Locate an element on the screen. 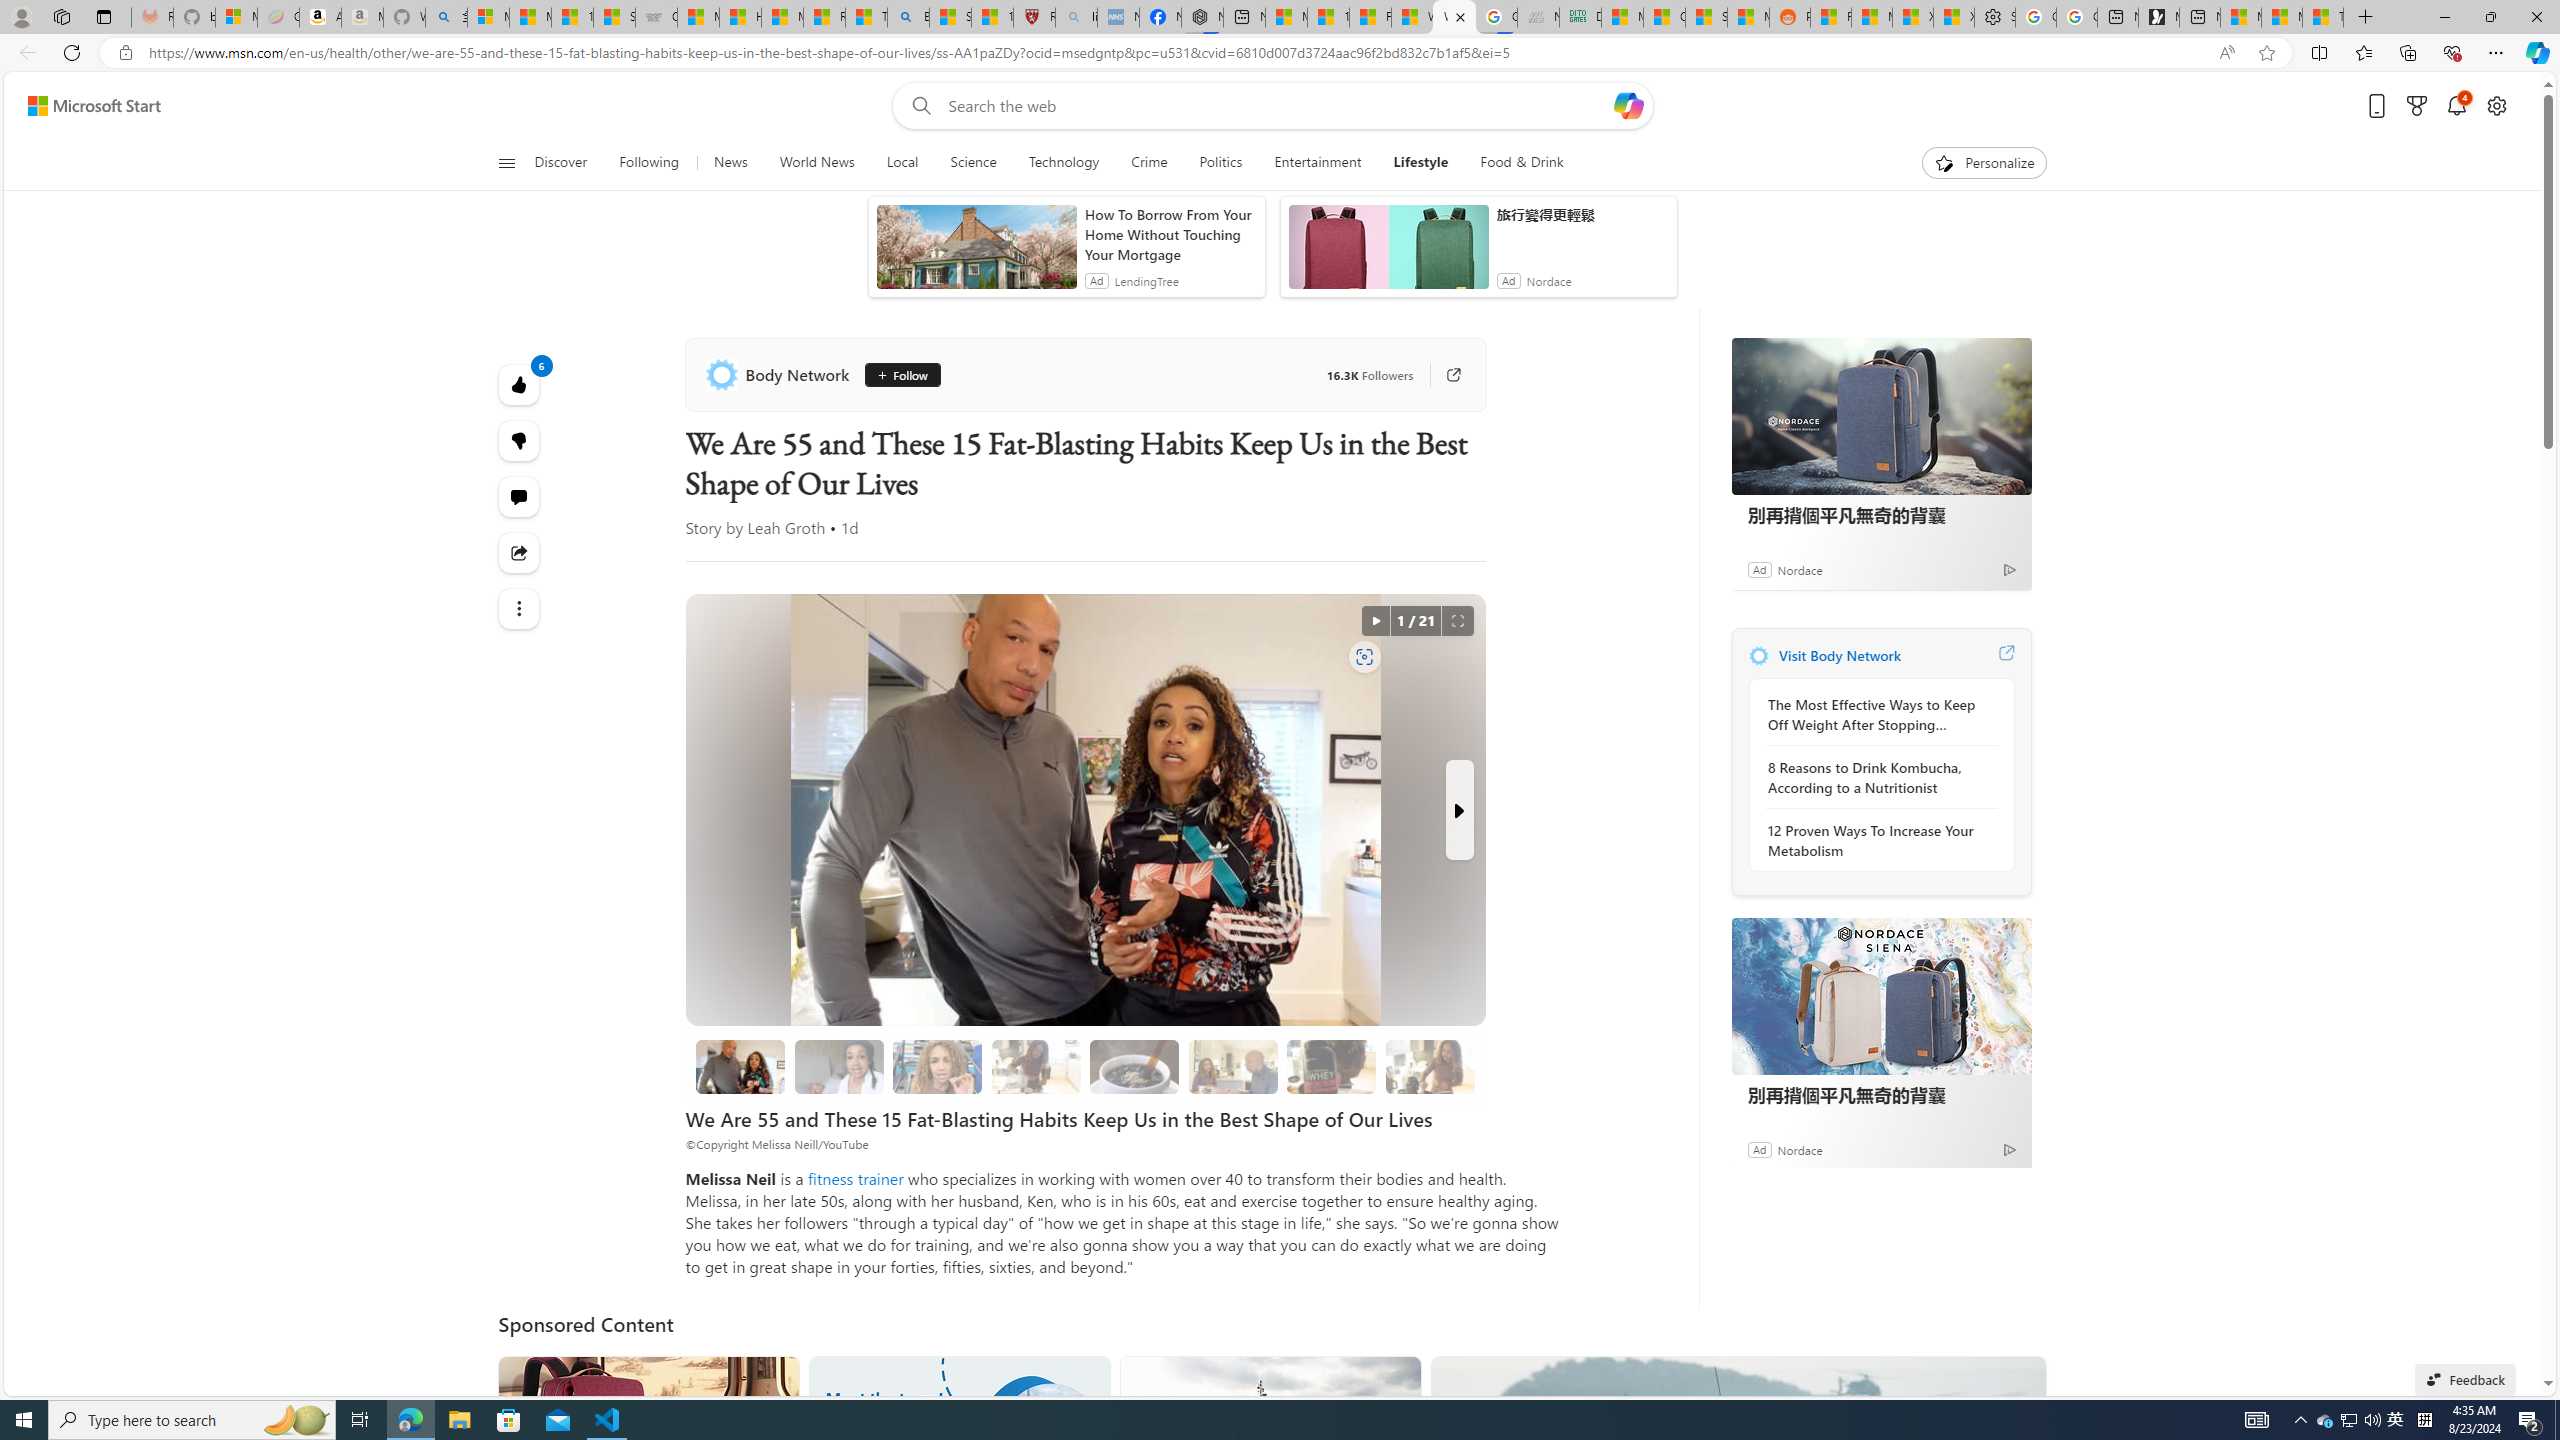 This screenshot has height=1440, width=2560. 6 Like is located at coordinates (520, 384).